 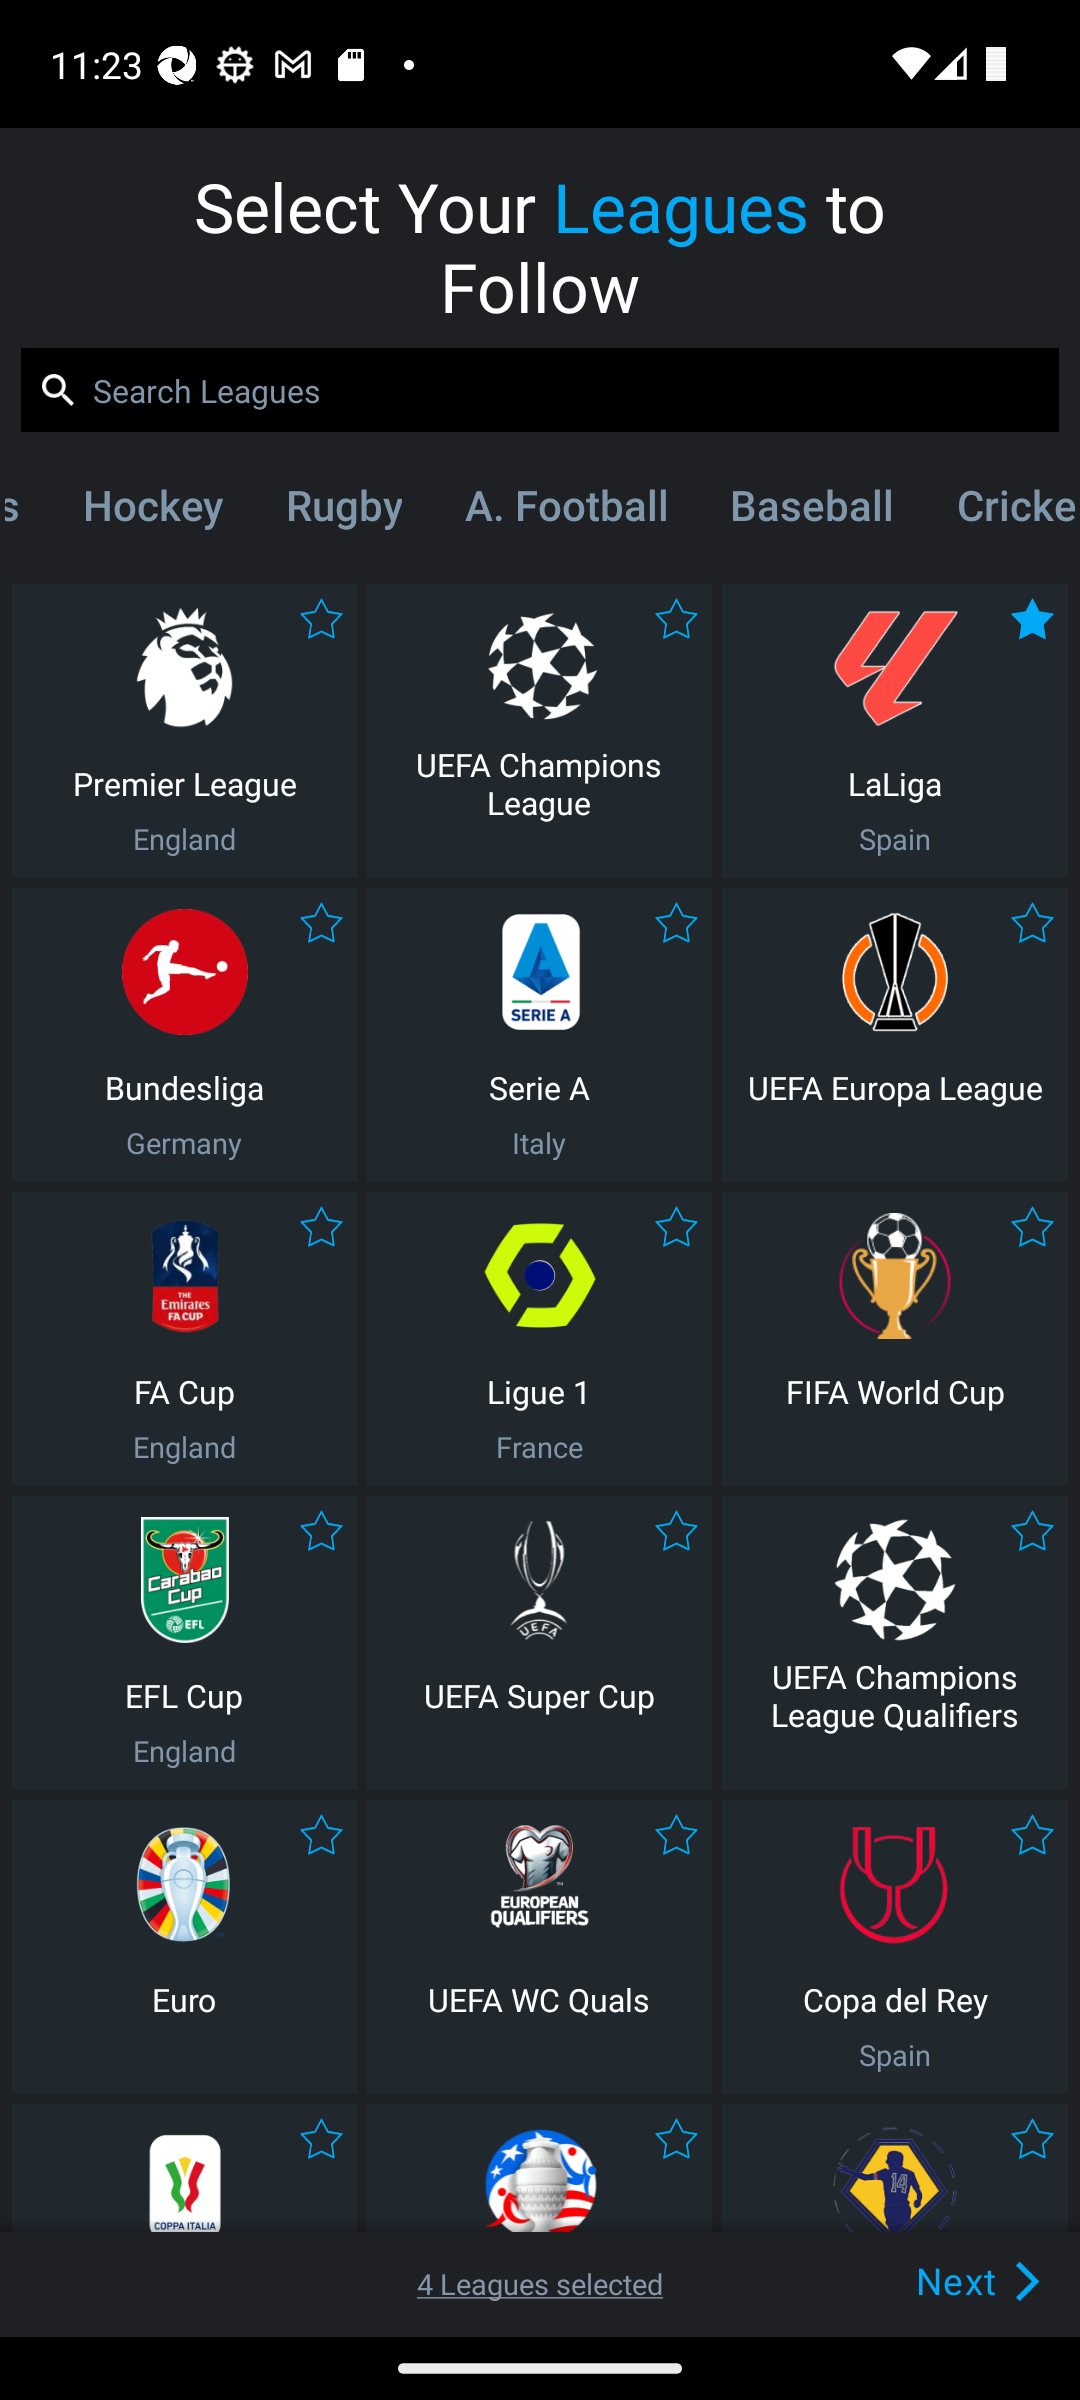 What do you see at coordinates (152, 511) in the screenshot?
I see `Hockey` at bounding box center [152, 511].